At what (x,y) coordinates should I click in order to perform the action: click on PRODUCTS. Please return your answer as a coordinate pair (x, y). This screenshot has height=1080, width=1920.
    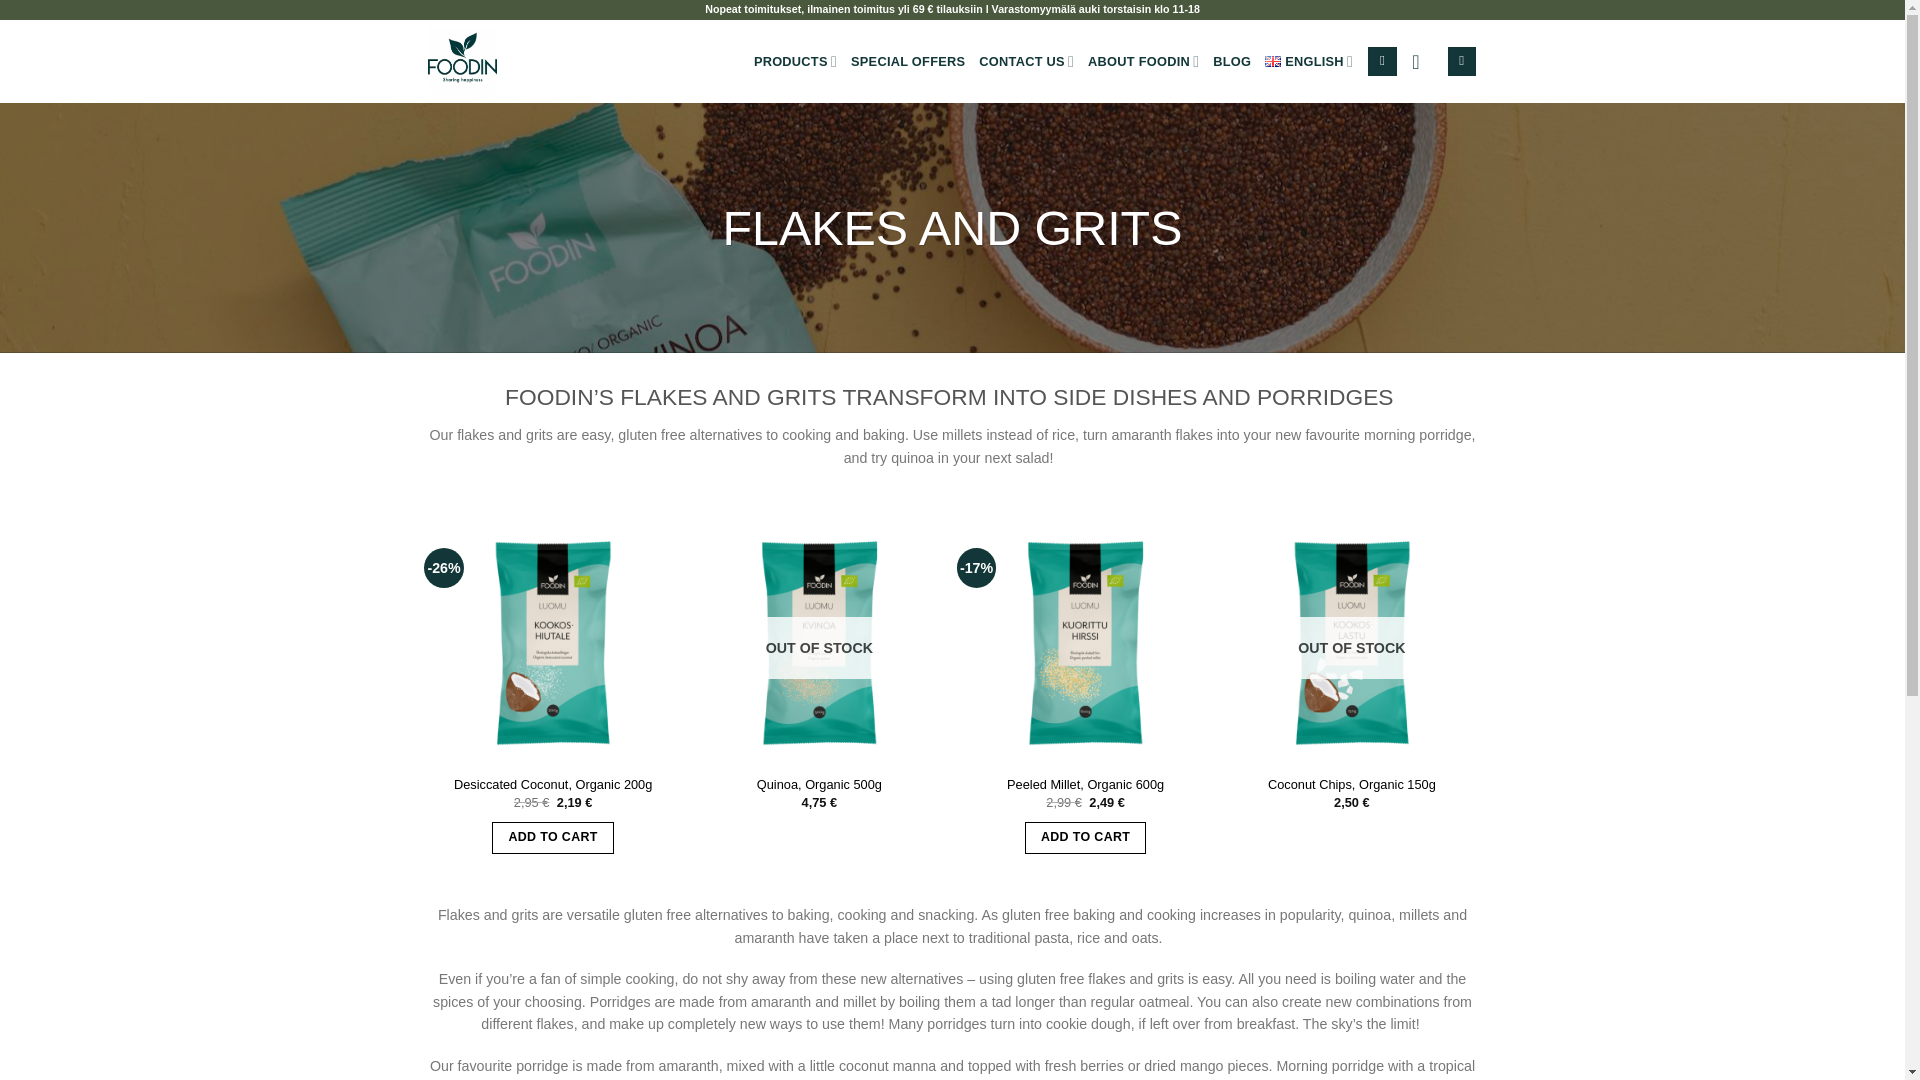
    Looking at the image, I should click on (796, 62).